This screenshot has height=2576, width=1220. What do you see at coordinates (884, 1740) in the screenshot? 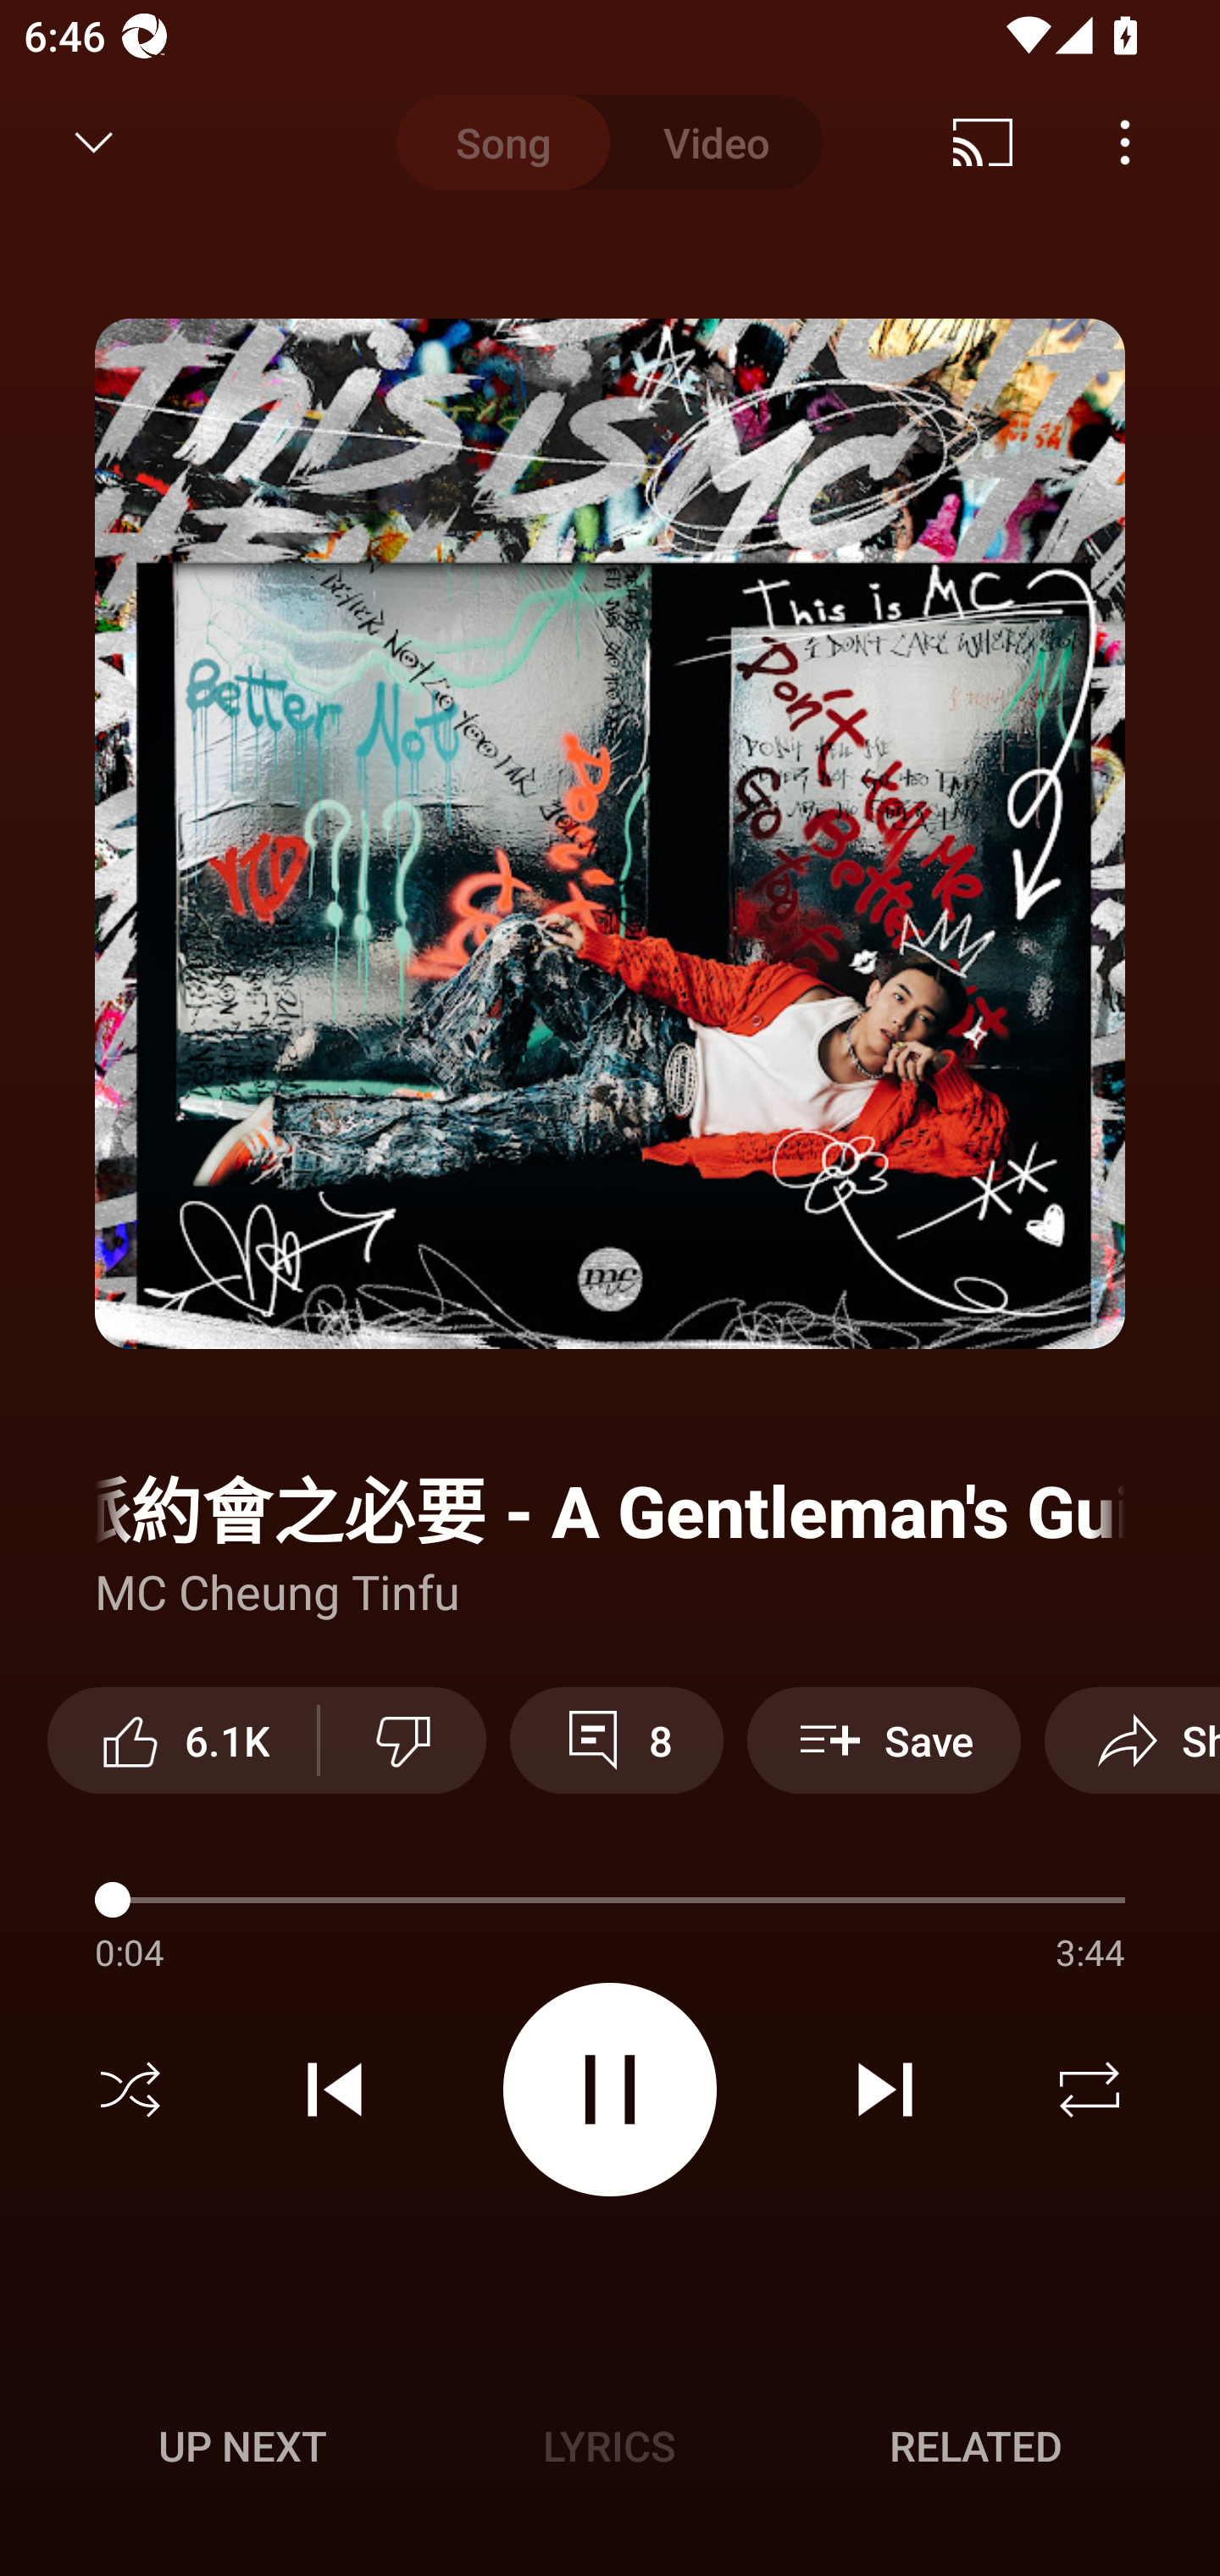
I see `Save Save to playlist` at bounding box center [884, 1740].